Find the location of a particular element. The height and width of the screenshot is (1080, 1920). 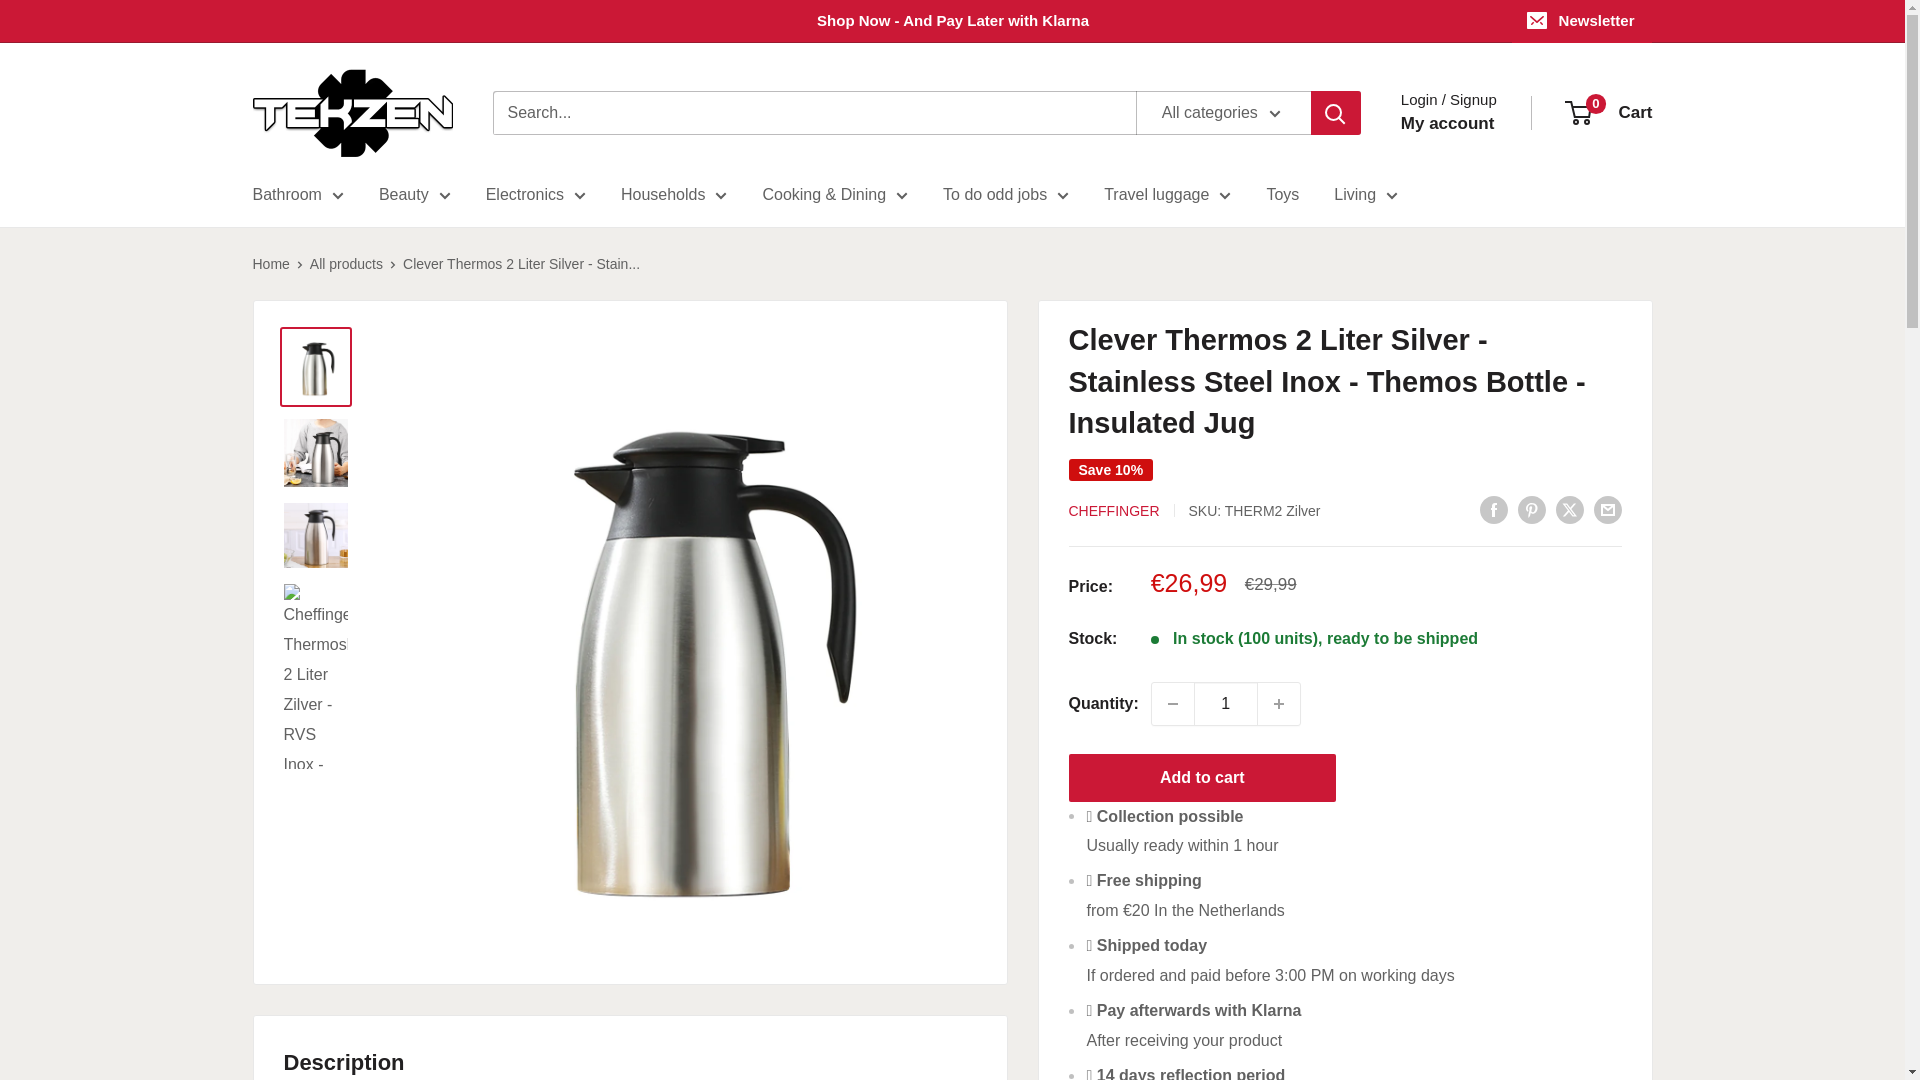

Increase quantity by 1 is located at coordinates (1278, 703).